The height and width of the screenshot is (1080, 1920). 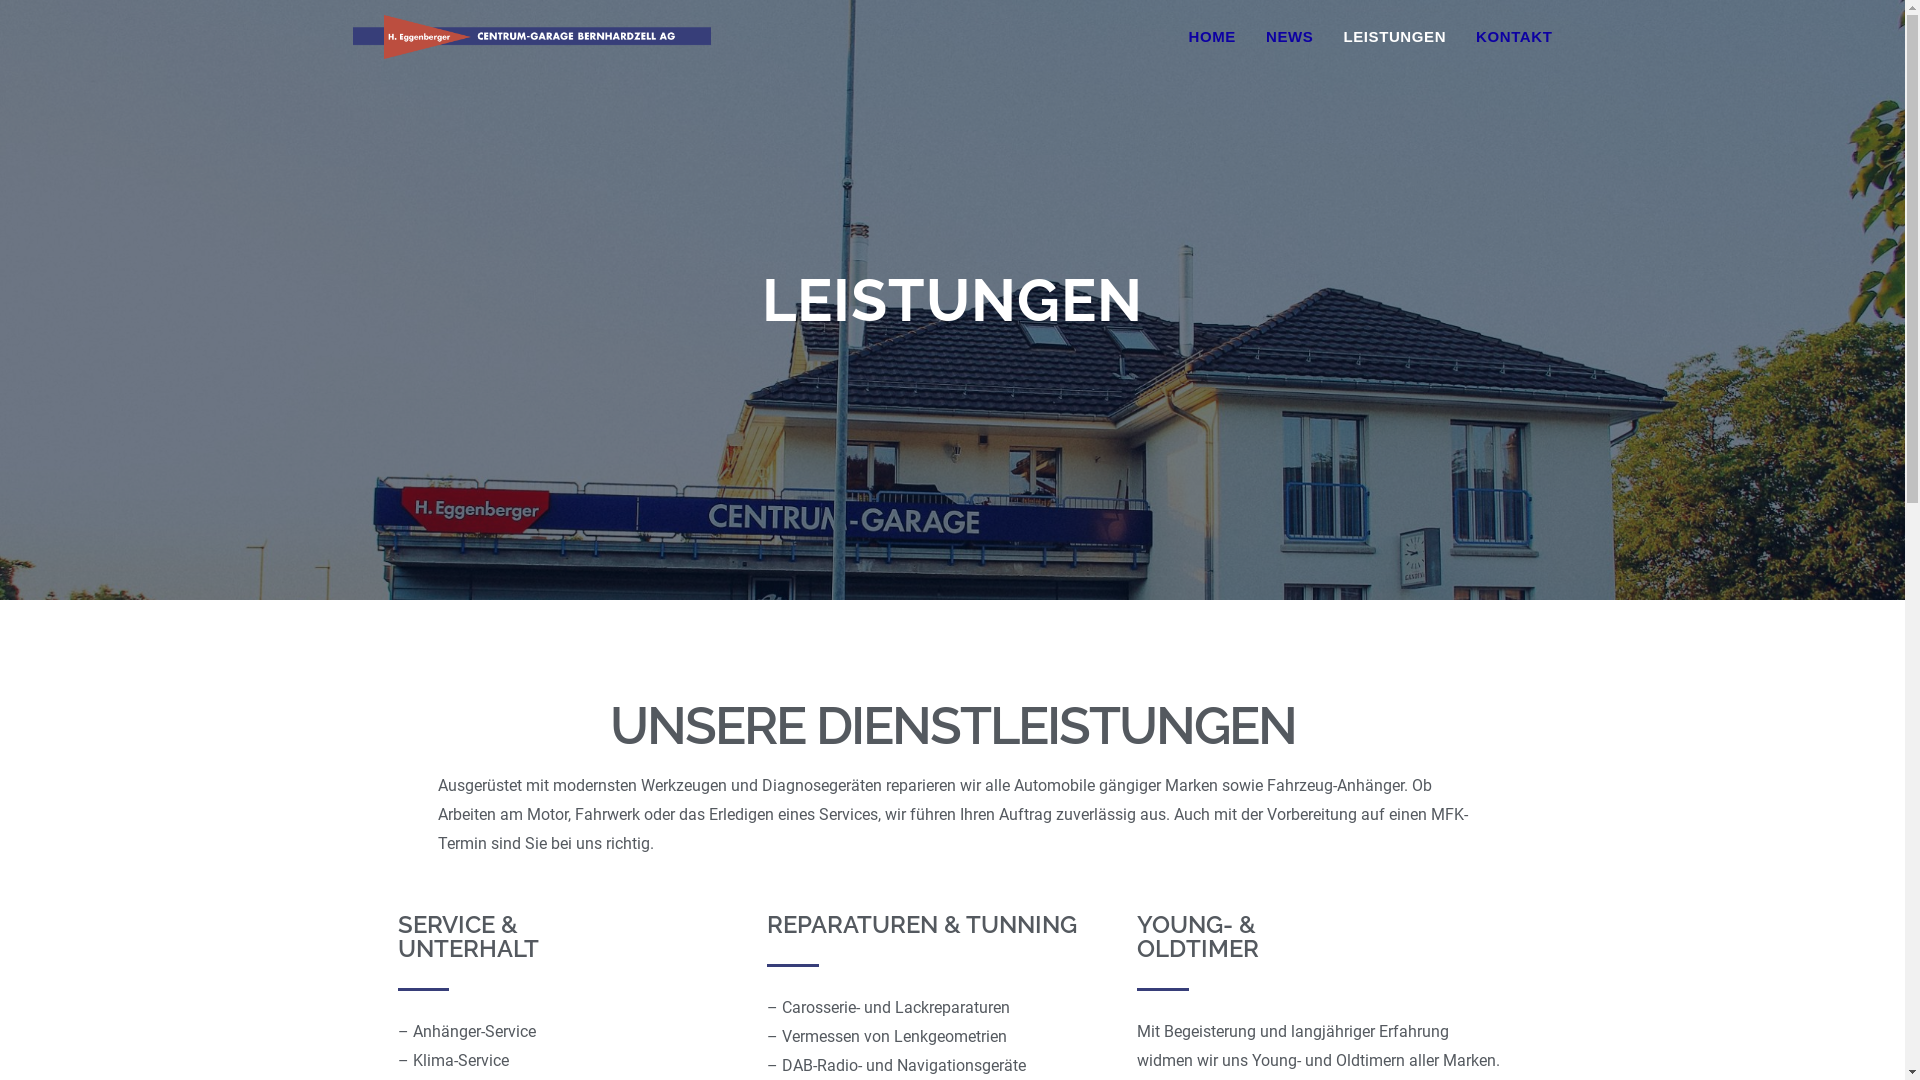 I want to click on LEISTUNGEN, so click(x=1394, y=37).